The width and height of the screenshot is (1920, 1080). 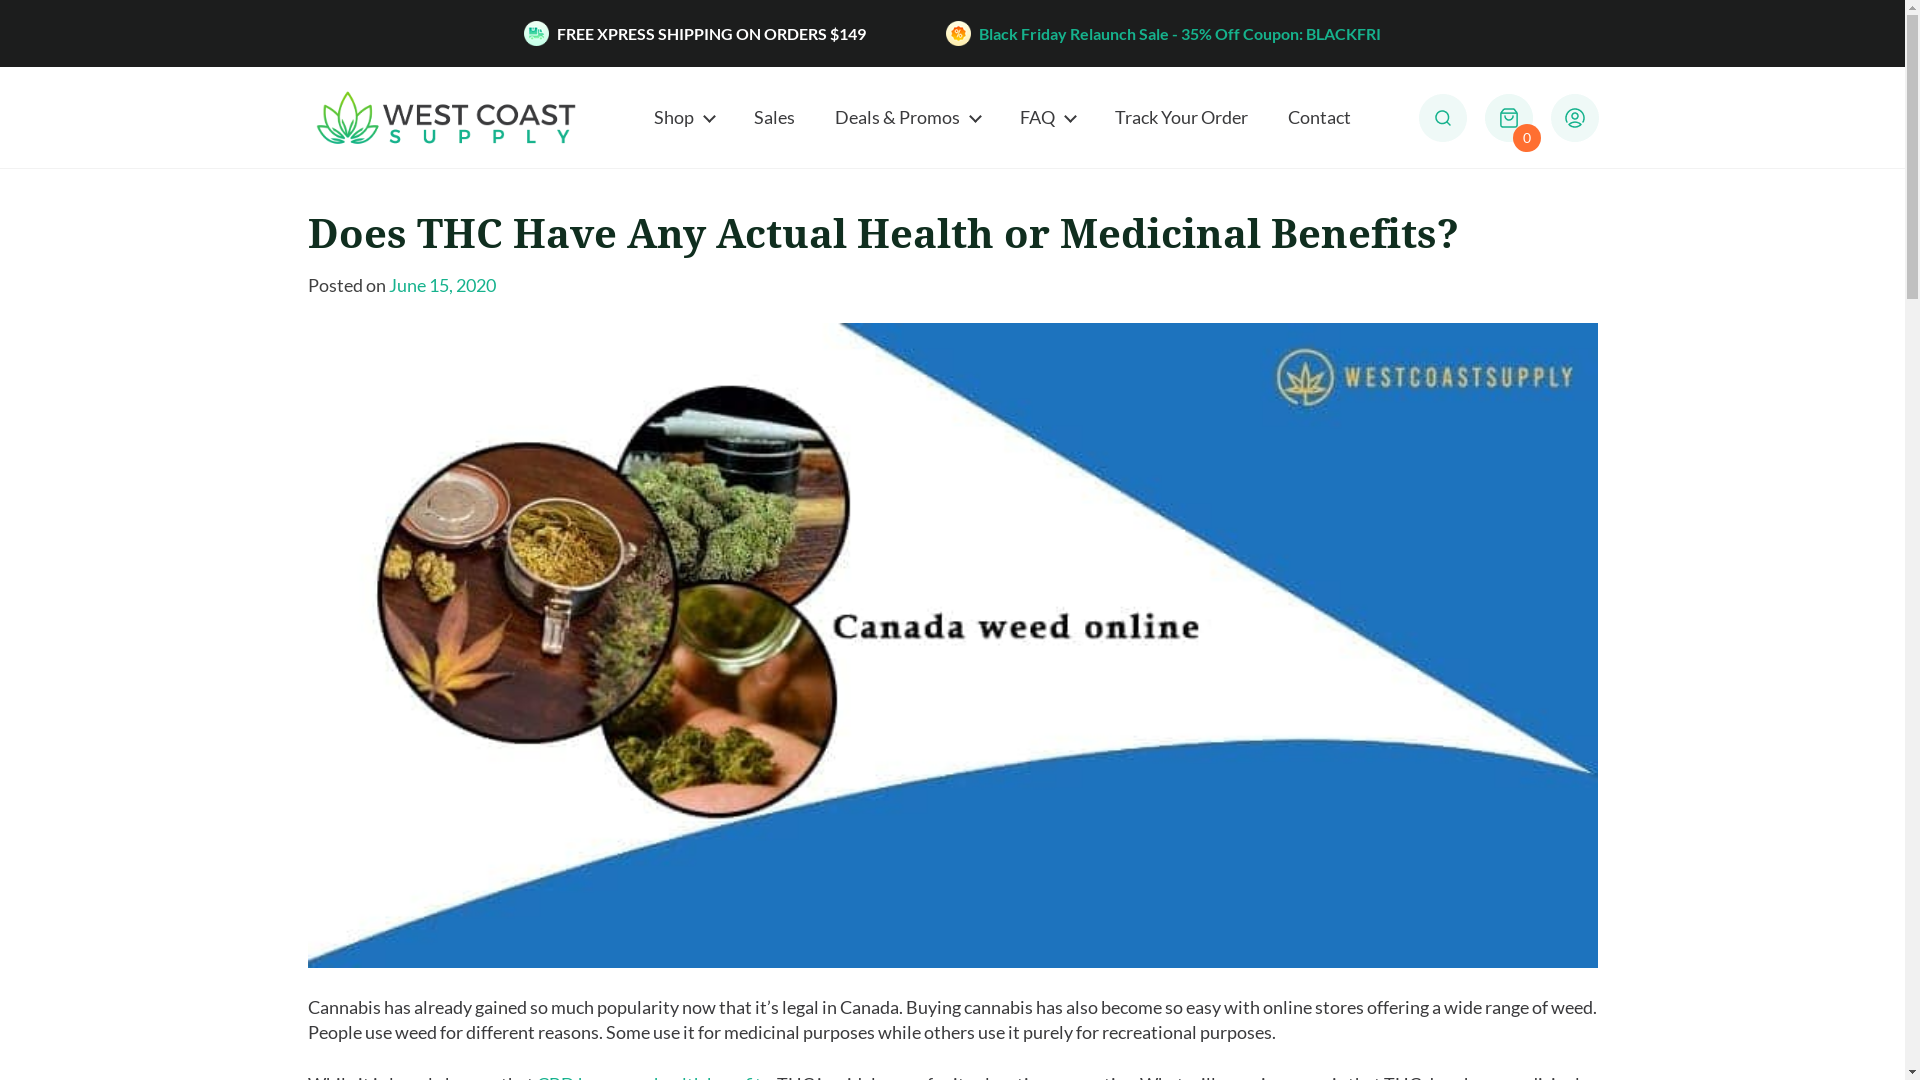 What do you see at coordinates (1048, 118) in the screenshot?
I see `FAQ` at bounding box center [1048, 118].